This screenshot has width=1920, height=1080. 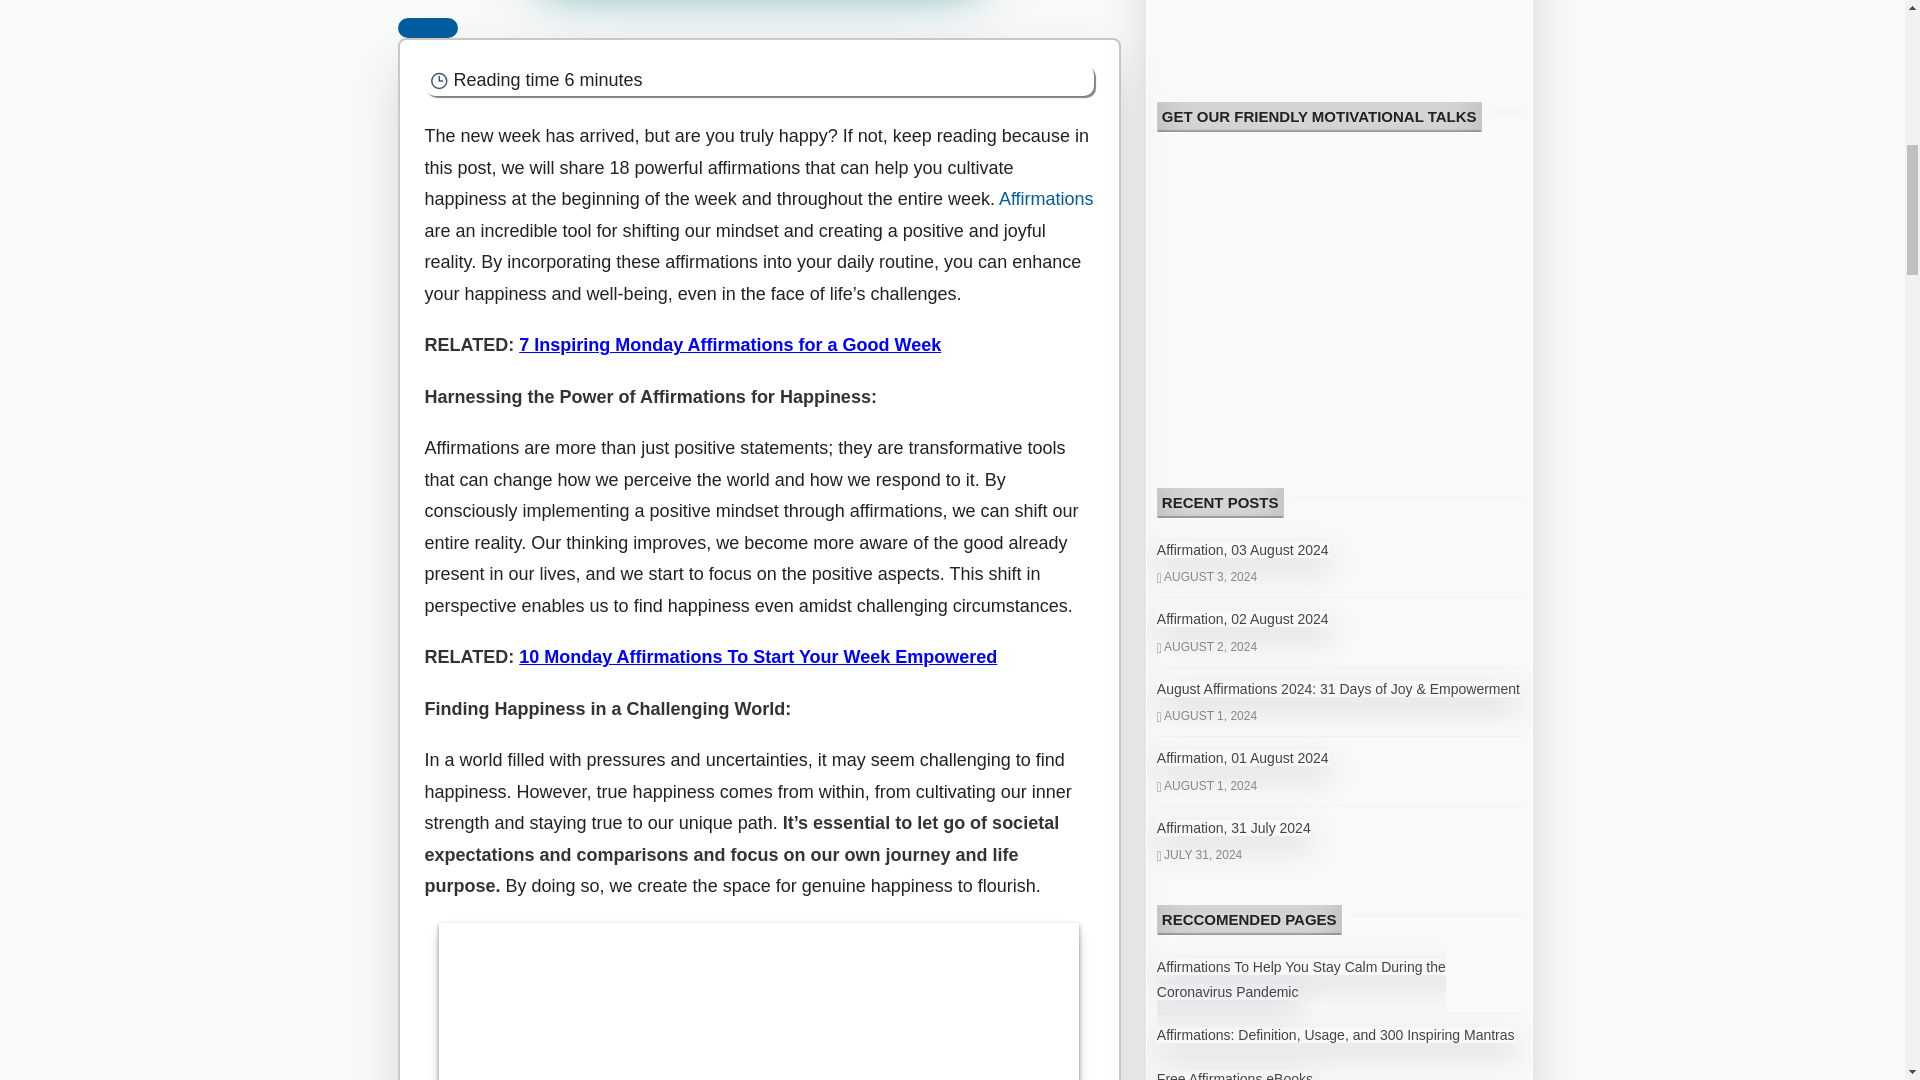 What do you see at coordinates (757, 656) in the screenshot?
I see `10 Monday Affirmations To Start Your Week Empowered` at bounding box center [757, 656].